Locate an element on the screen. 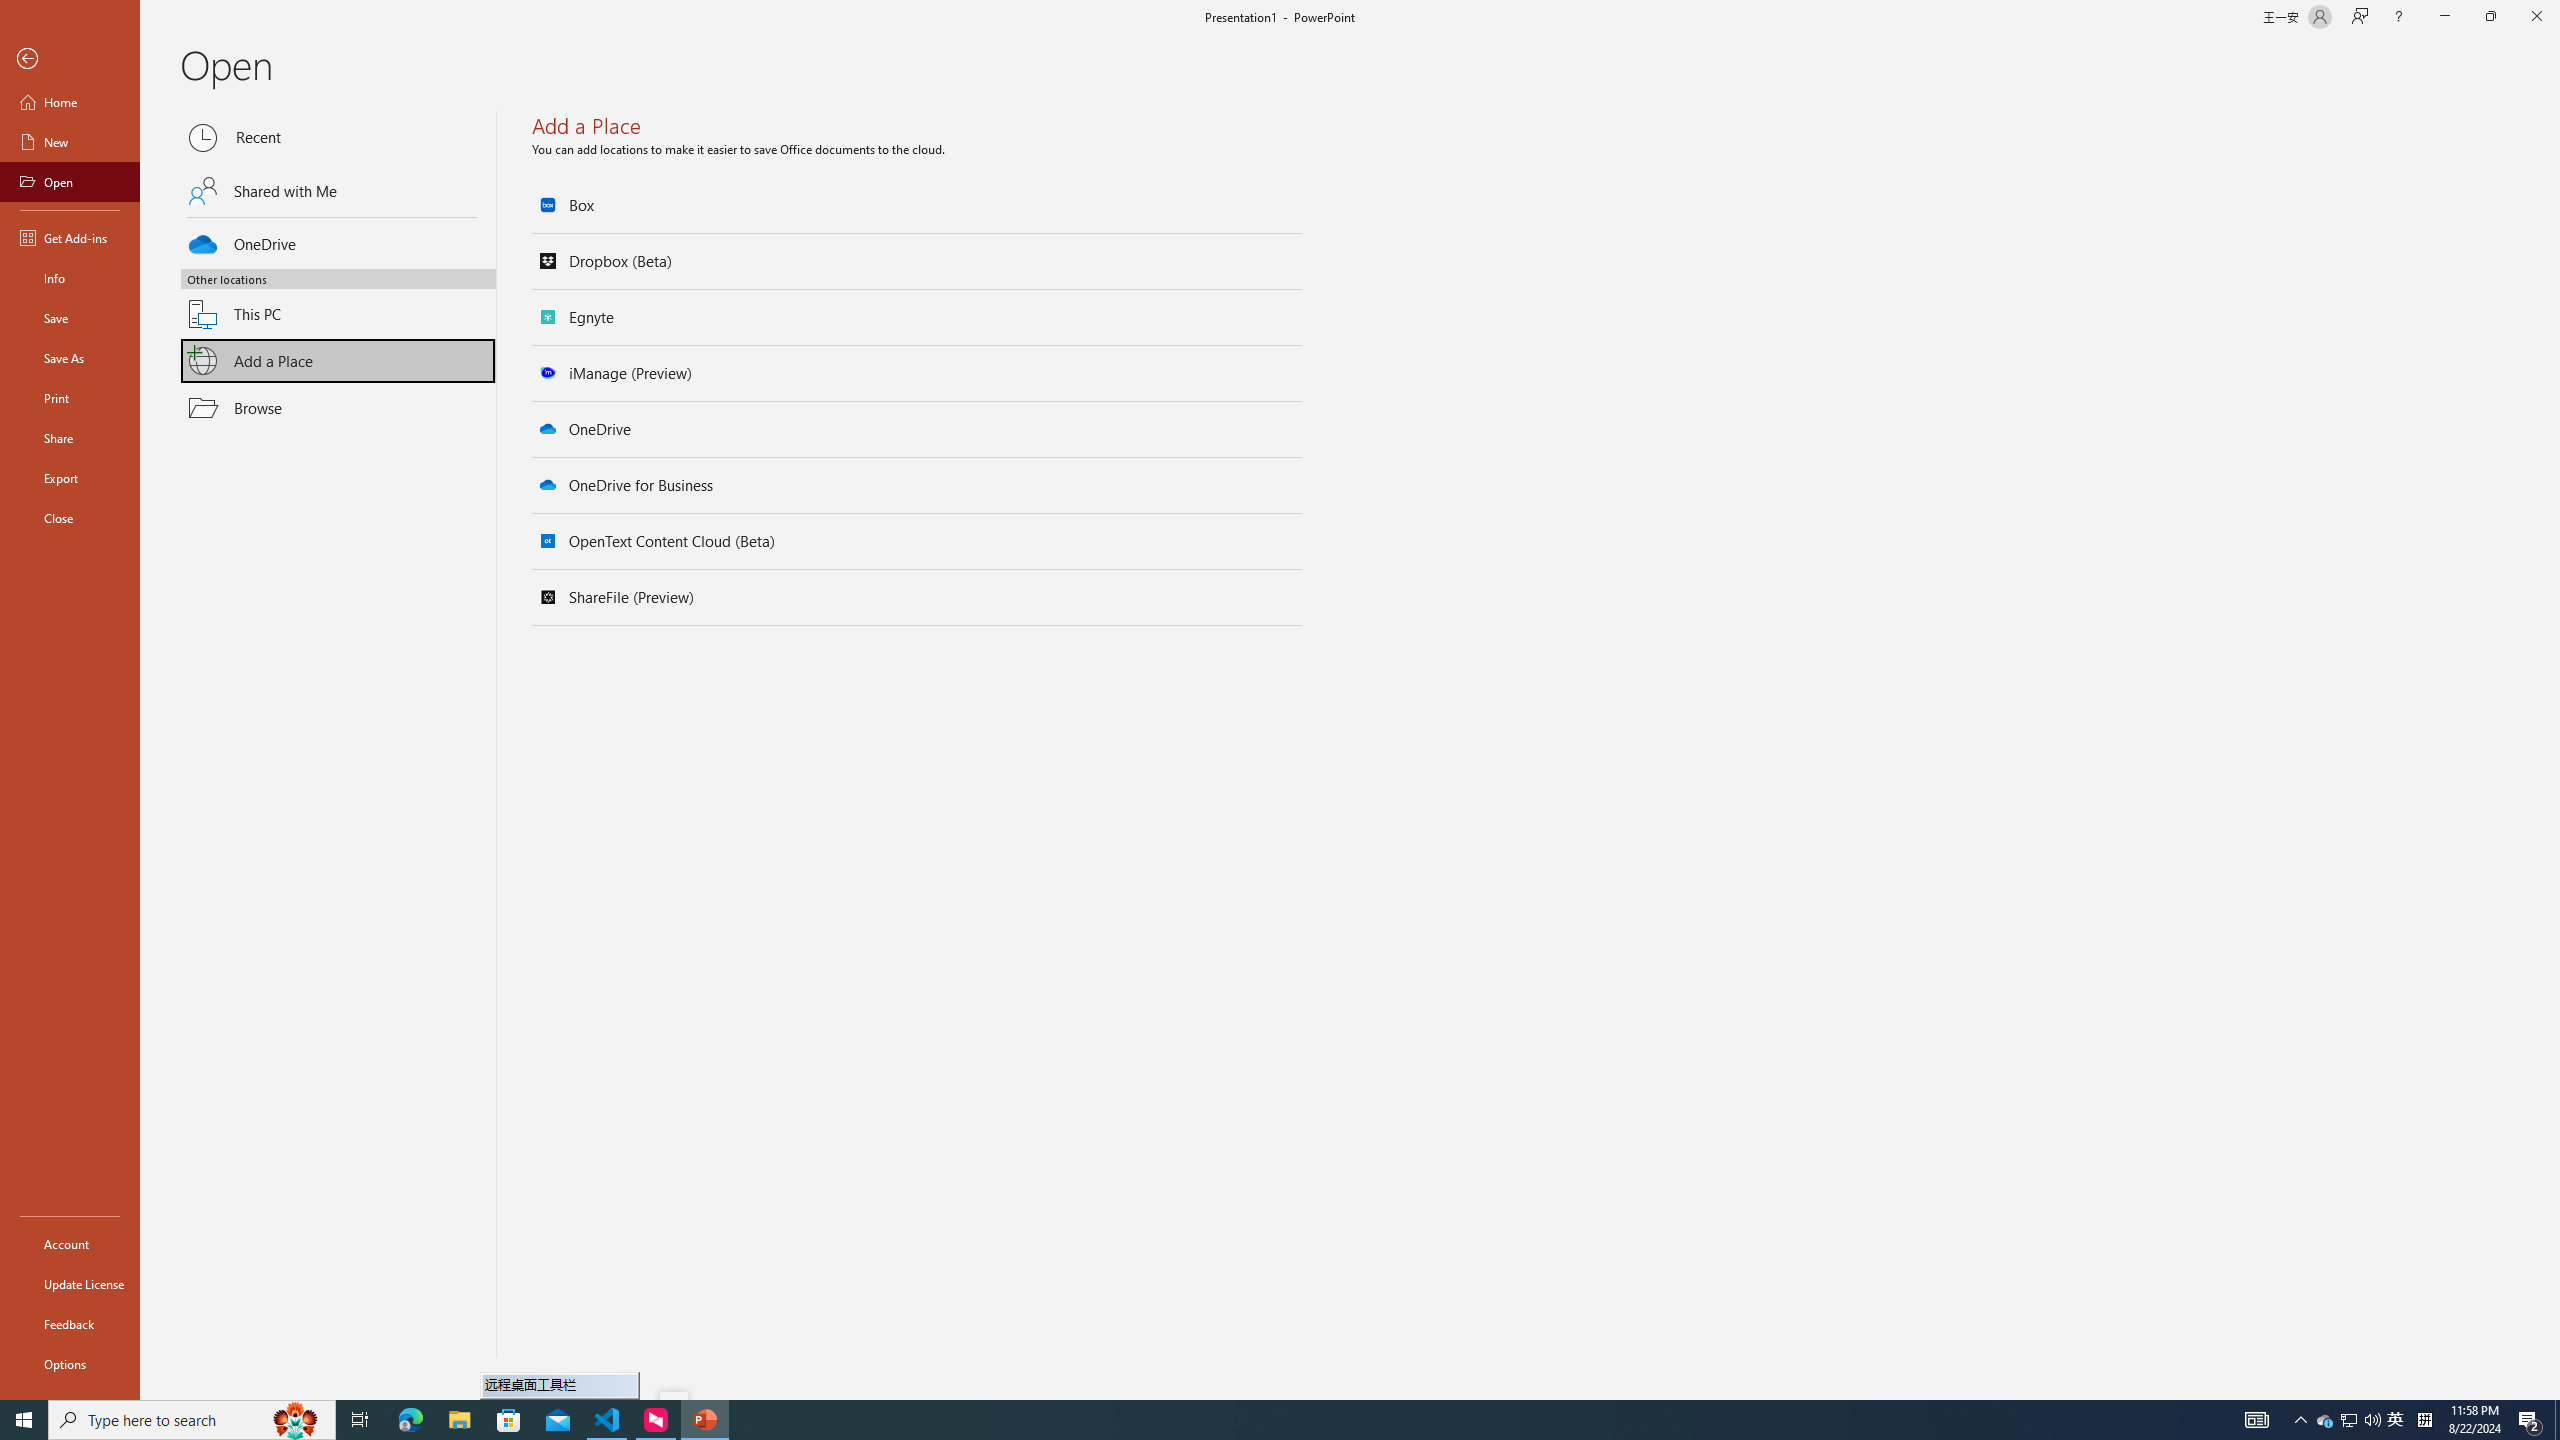 The height and width of the screenshot is (1440, 2560). Box is located at coordinates (918, 206).